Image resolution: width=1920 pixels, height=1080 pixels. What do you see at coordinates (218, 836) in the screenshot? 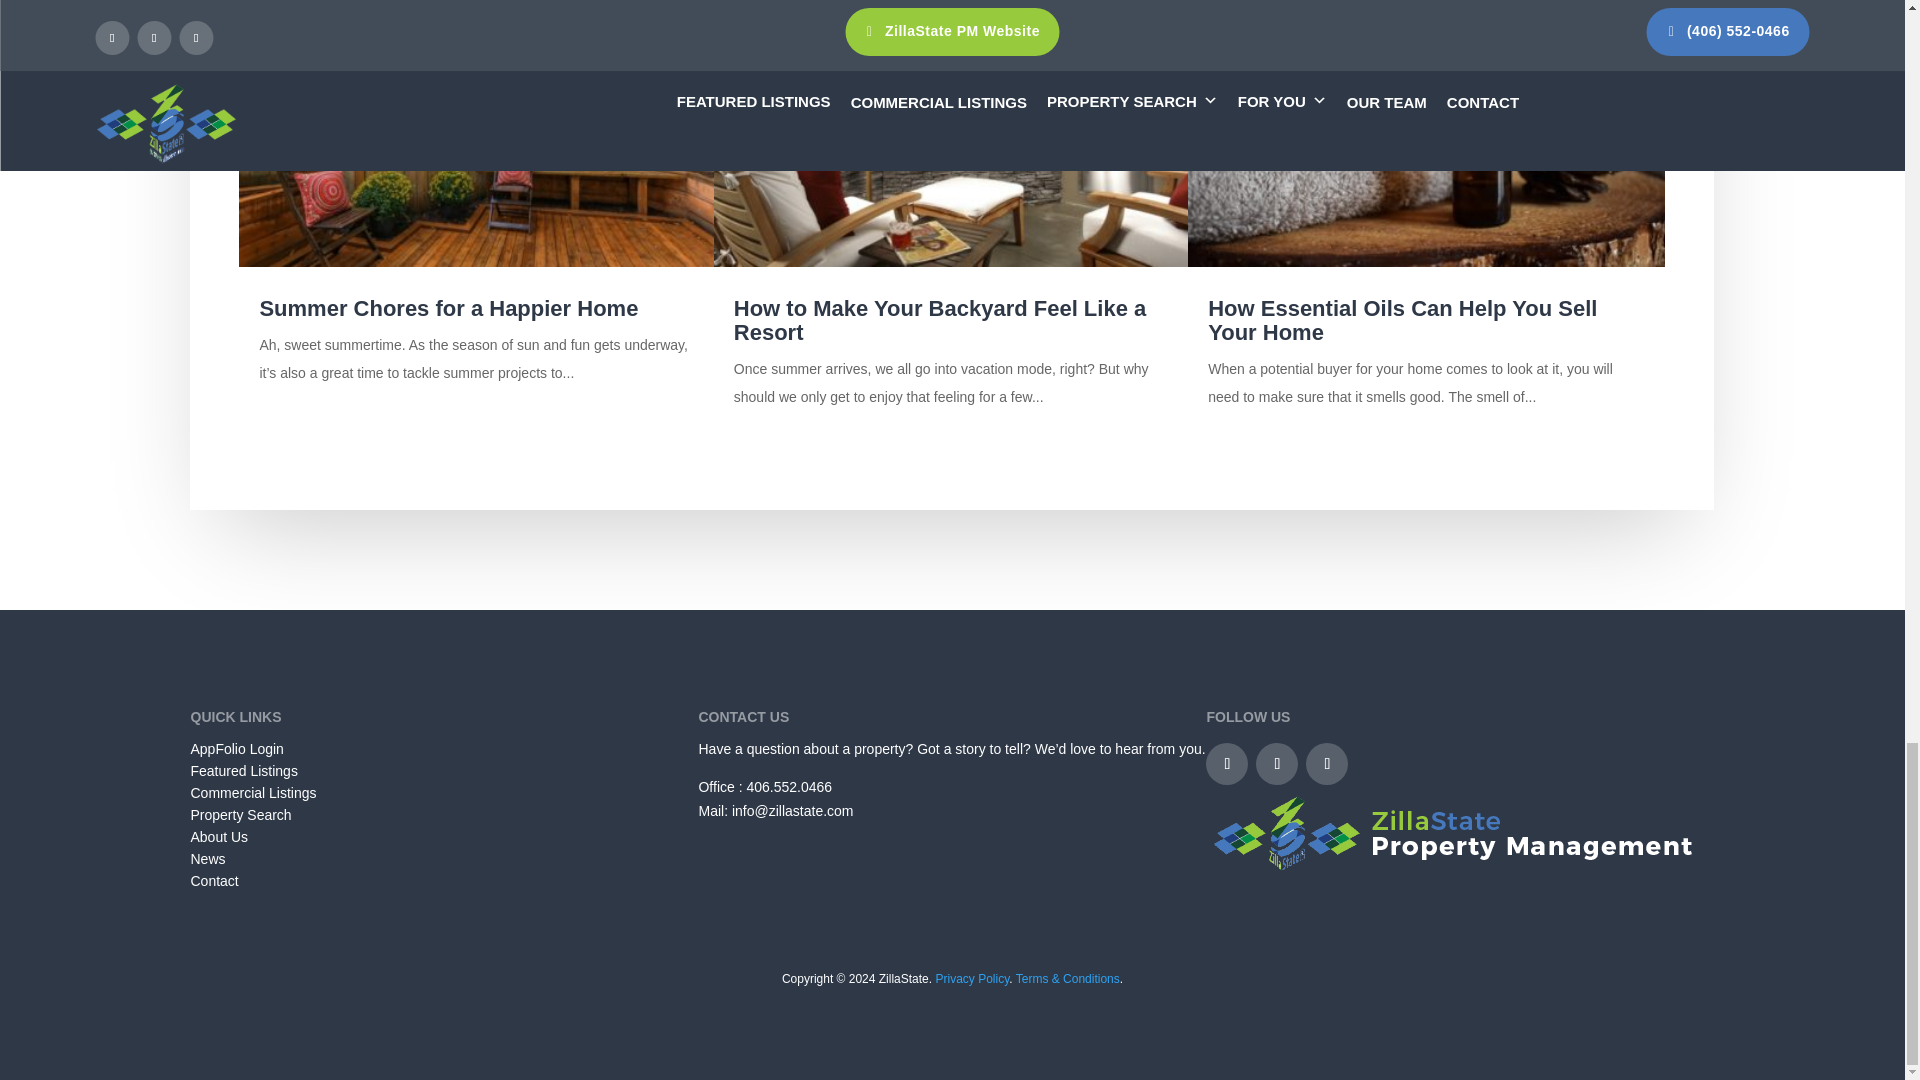
I see `About Us` at bounding box center [218, 836].